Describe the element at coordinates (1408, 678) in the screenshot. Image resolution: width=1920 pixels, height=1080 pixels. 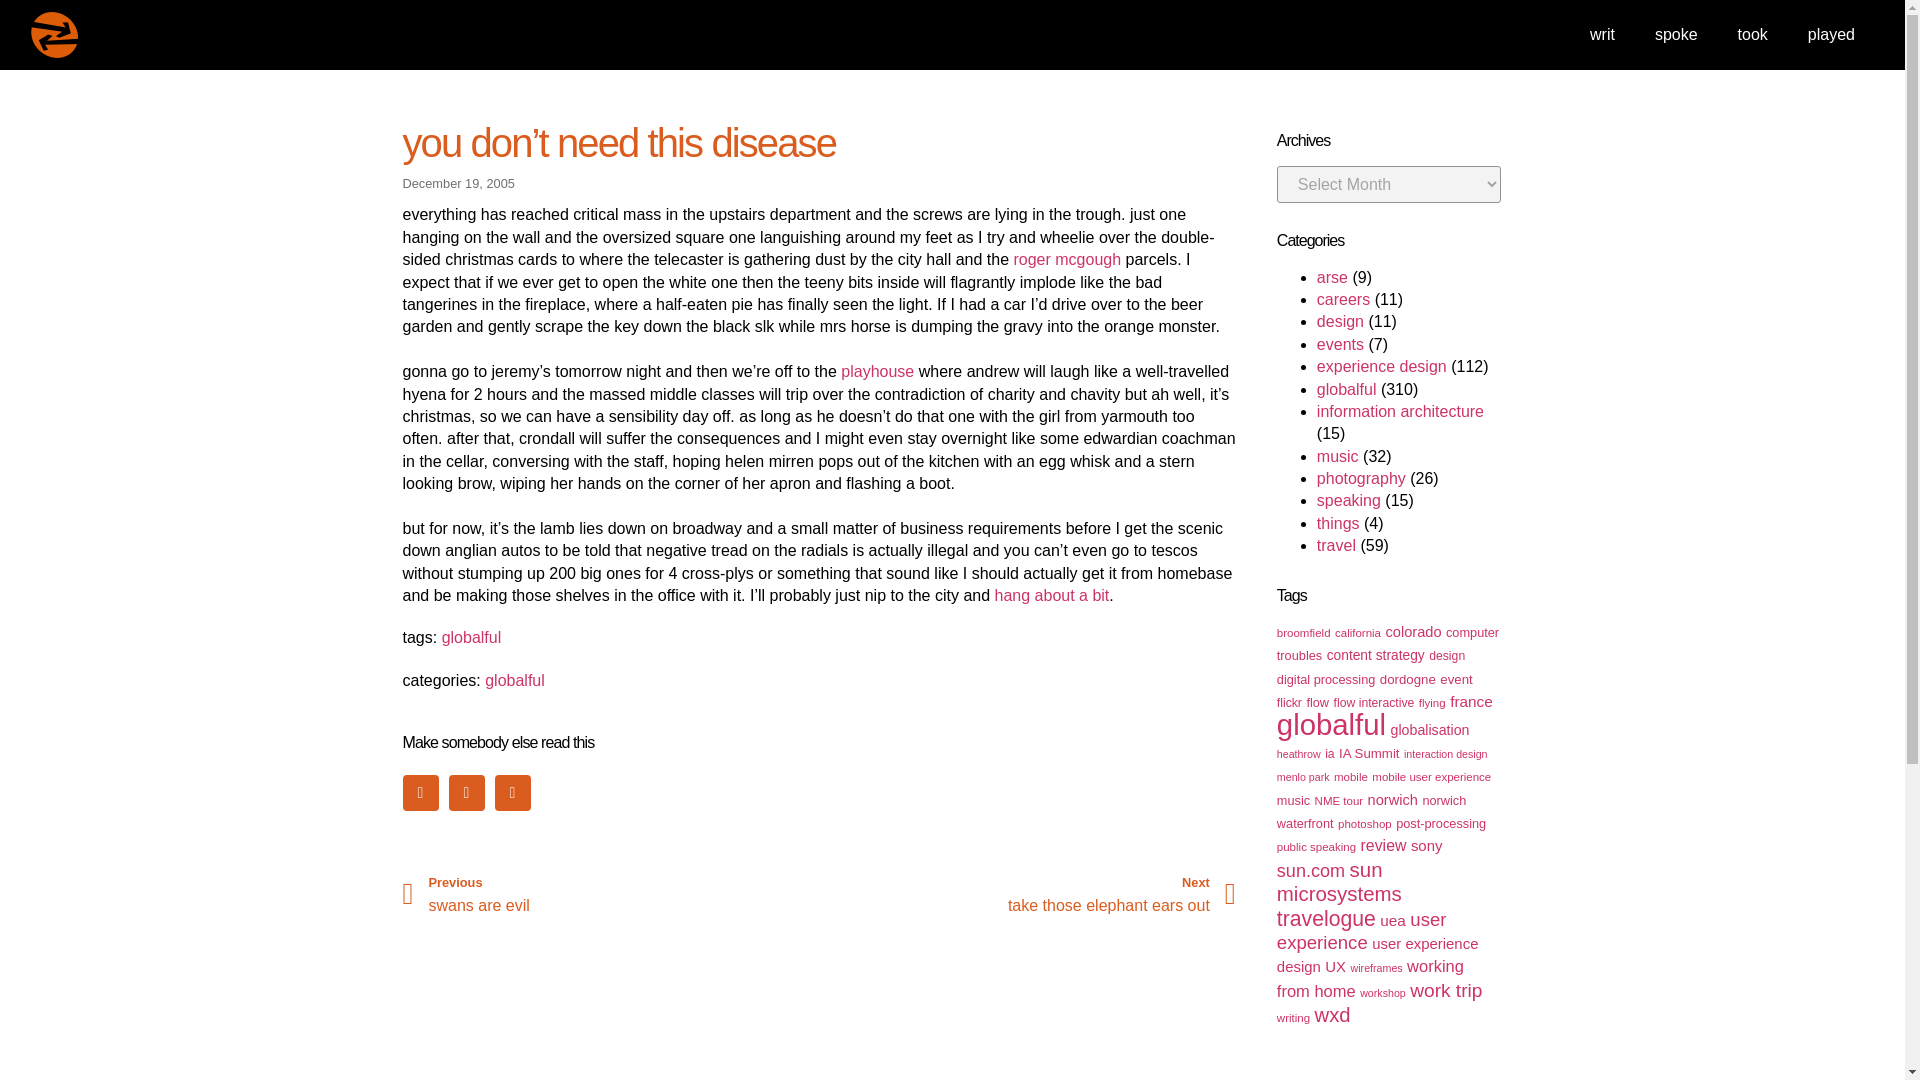
I see `dordogne` at that location.